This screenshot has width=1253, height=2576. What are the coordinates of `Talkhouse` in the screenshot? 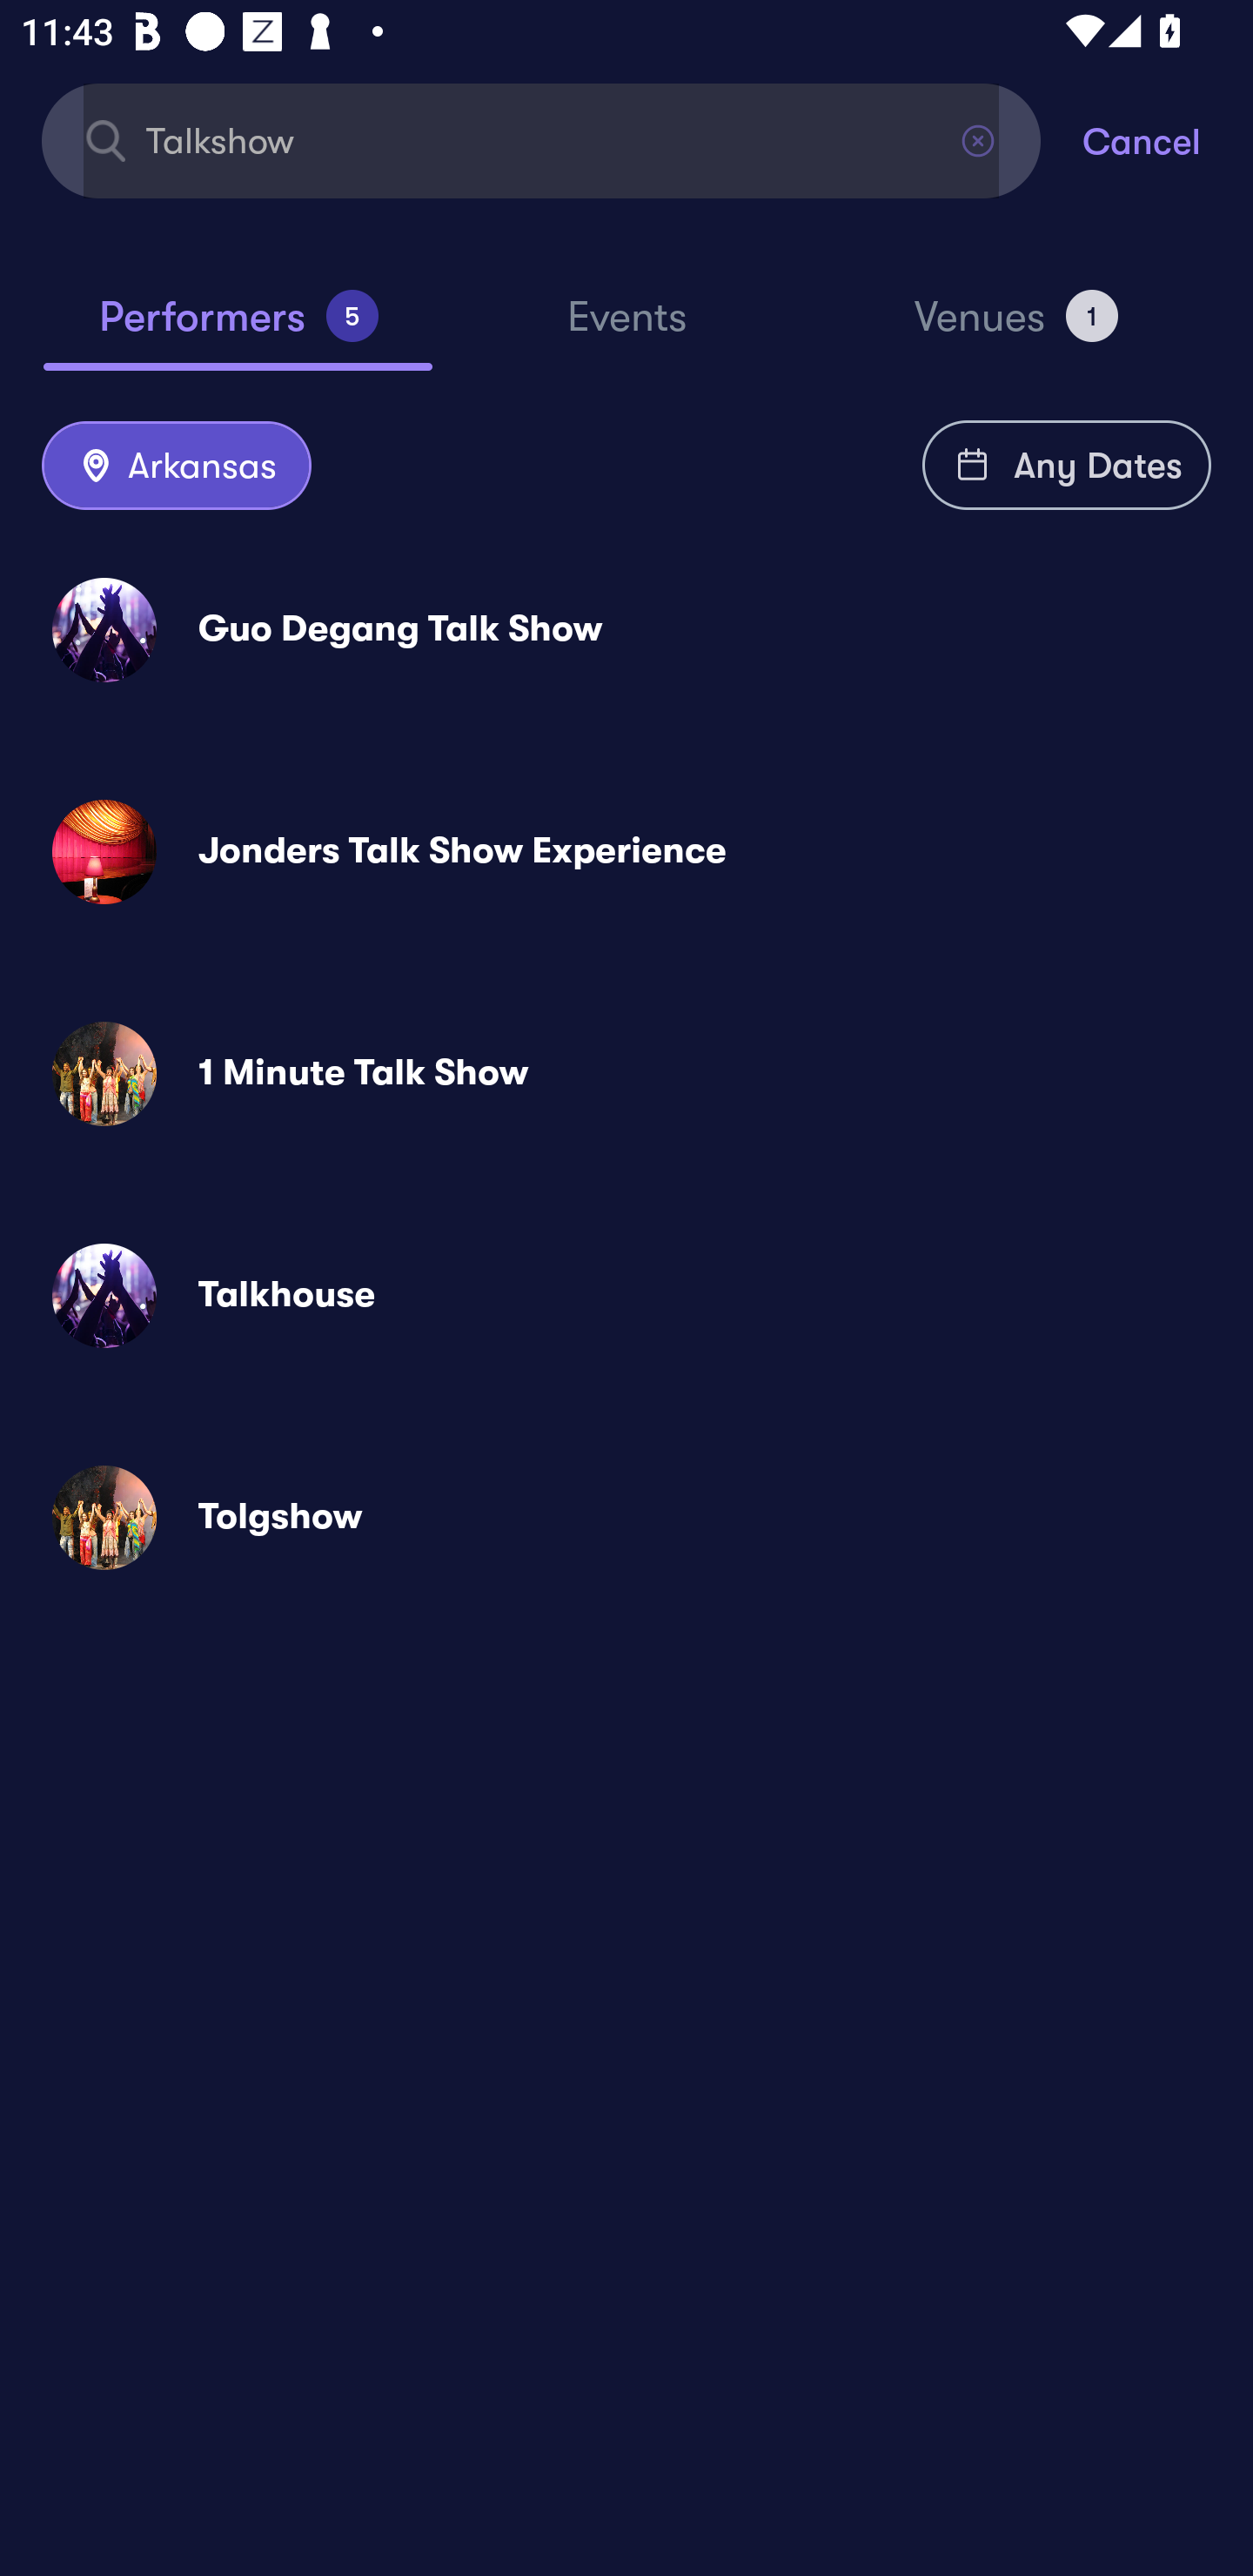 It's located at (626, 1295).